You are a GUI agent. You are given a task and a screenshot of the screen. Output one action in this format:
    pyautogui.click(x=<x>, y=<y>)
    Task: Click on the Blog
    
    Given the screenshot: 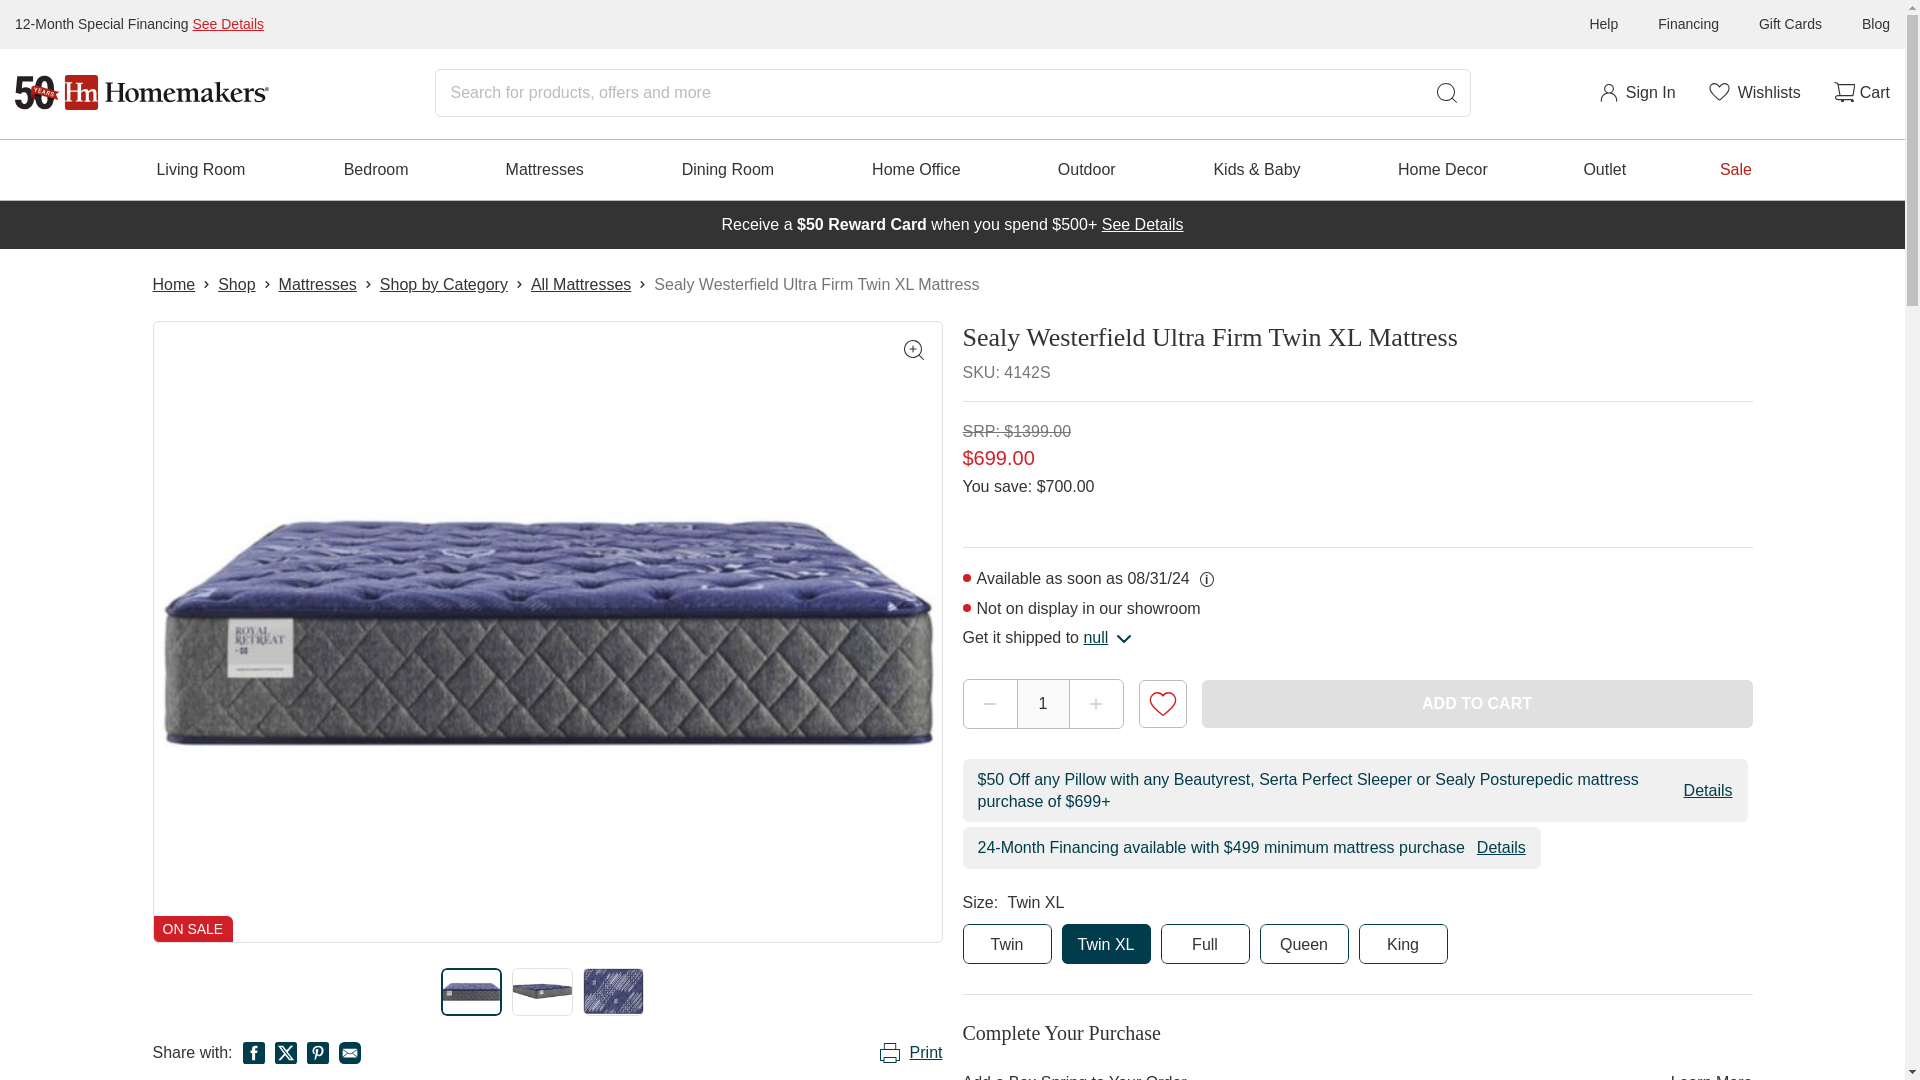 What is the action you would take?
    pyautogui.click(x=1876, y=24)
    